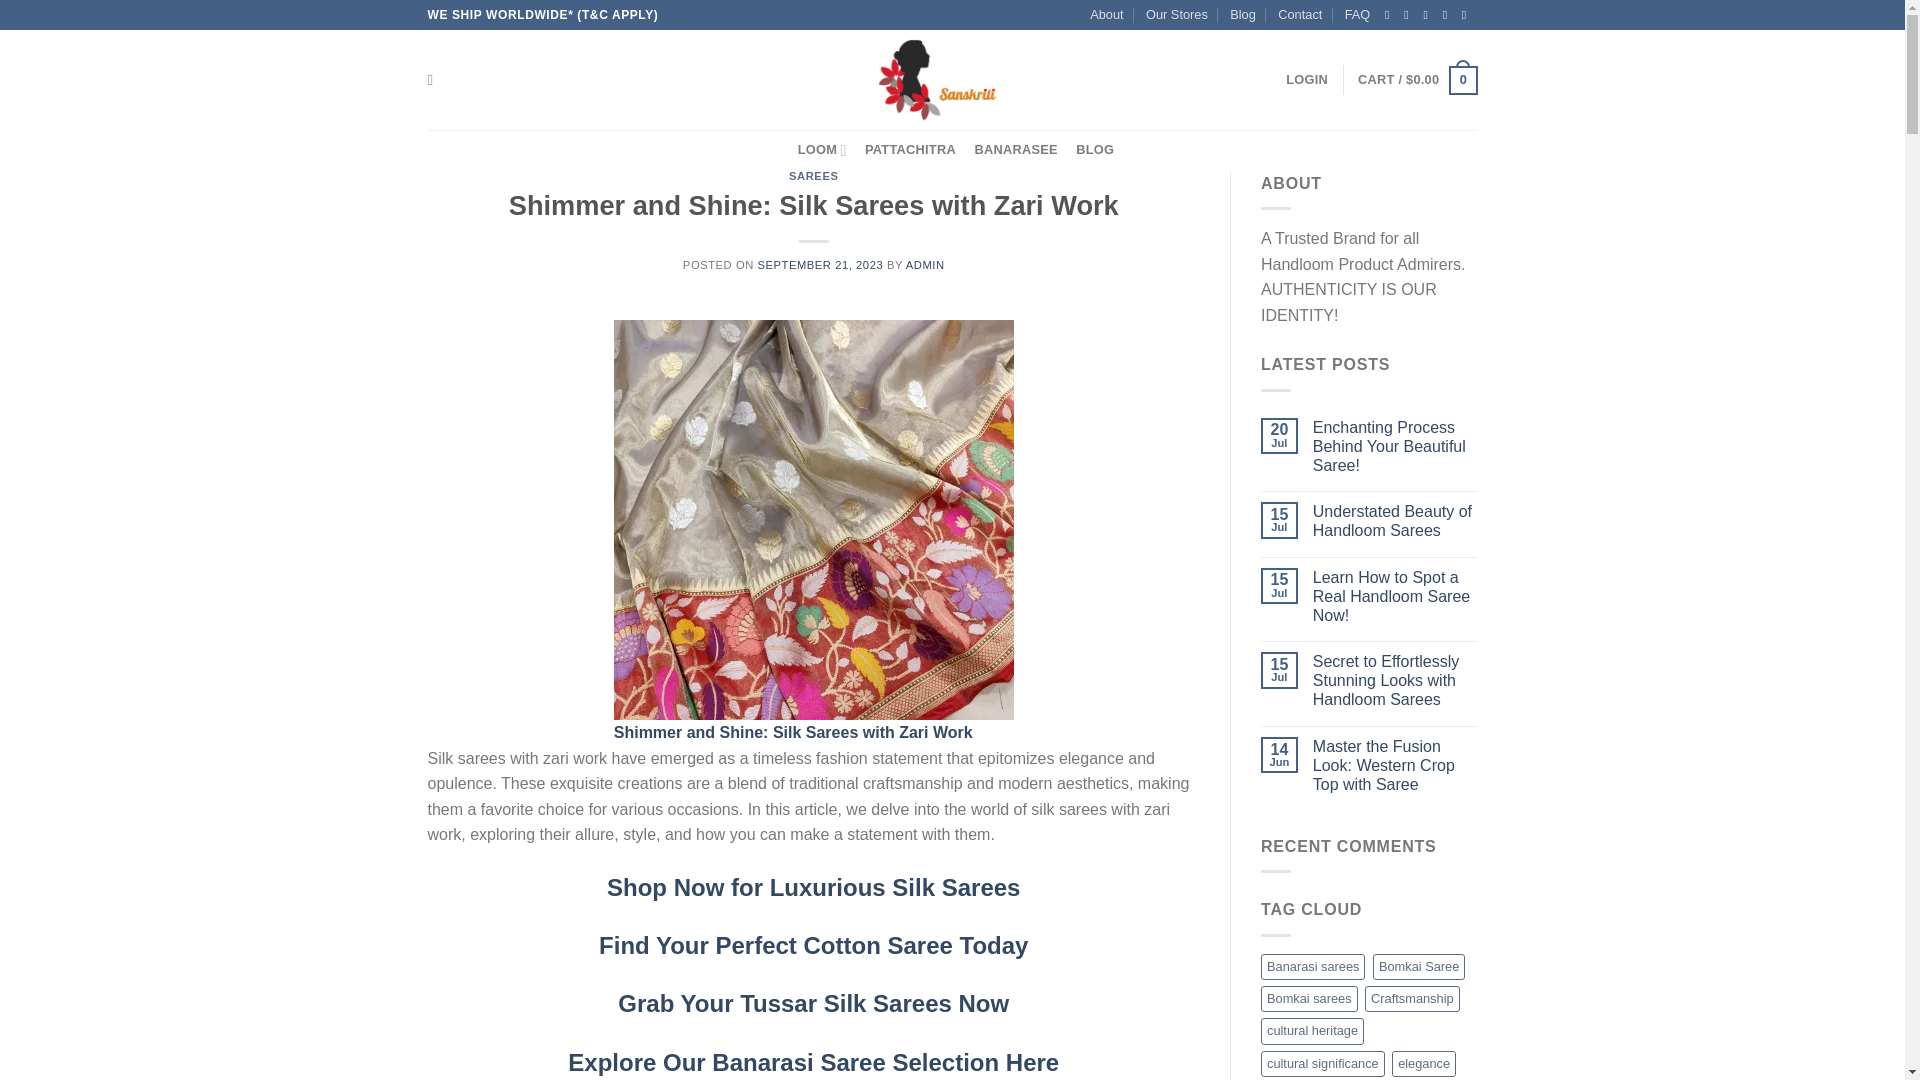 This screenshot has height=1080, width=1920. I want to click on About, so click(1106, 15).